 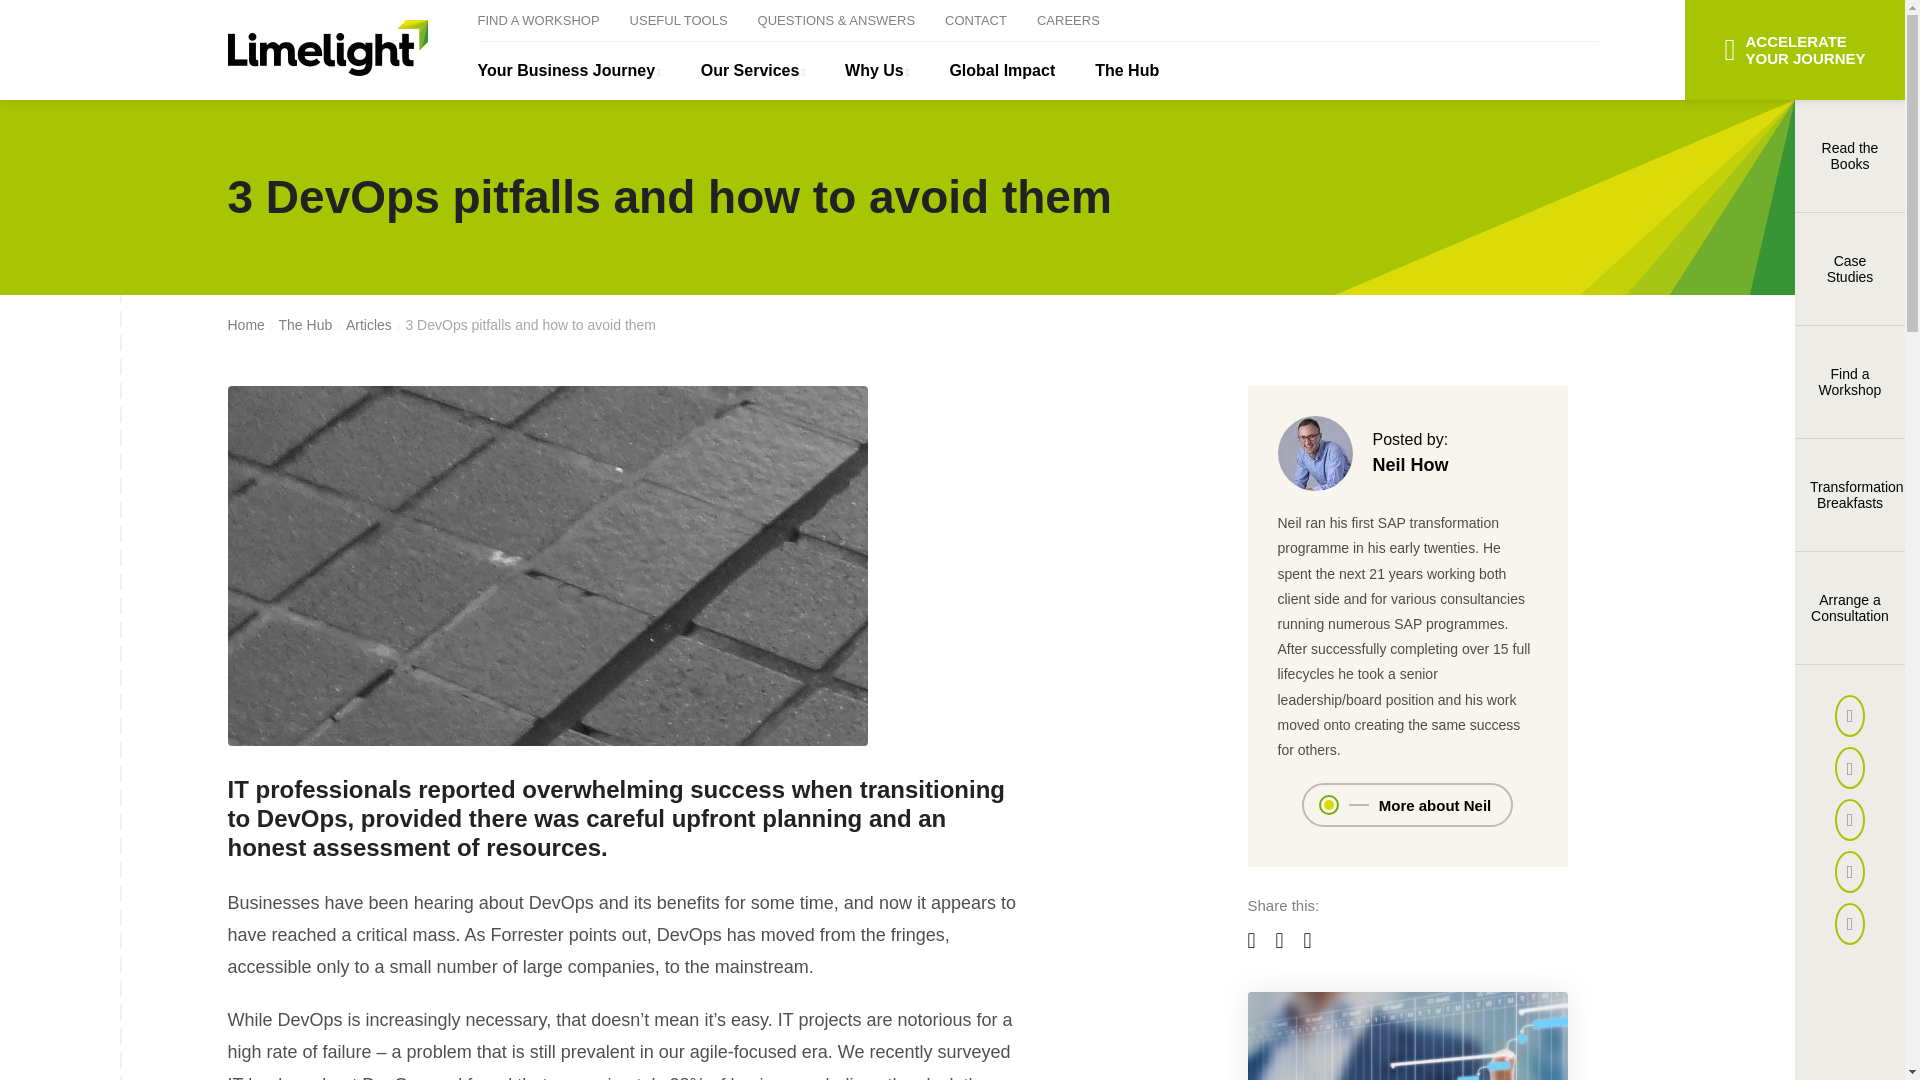 I want to click on Limelight Consulting, so click(x=328, y=48).